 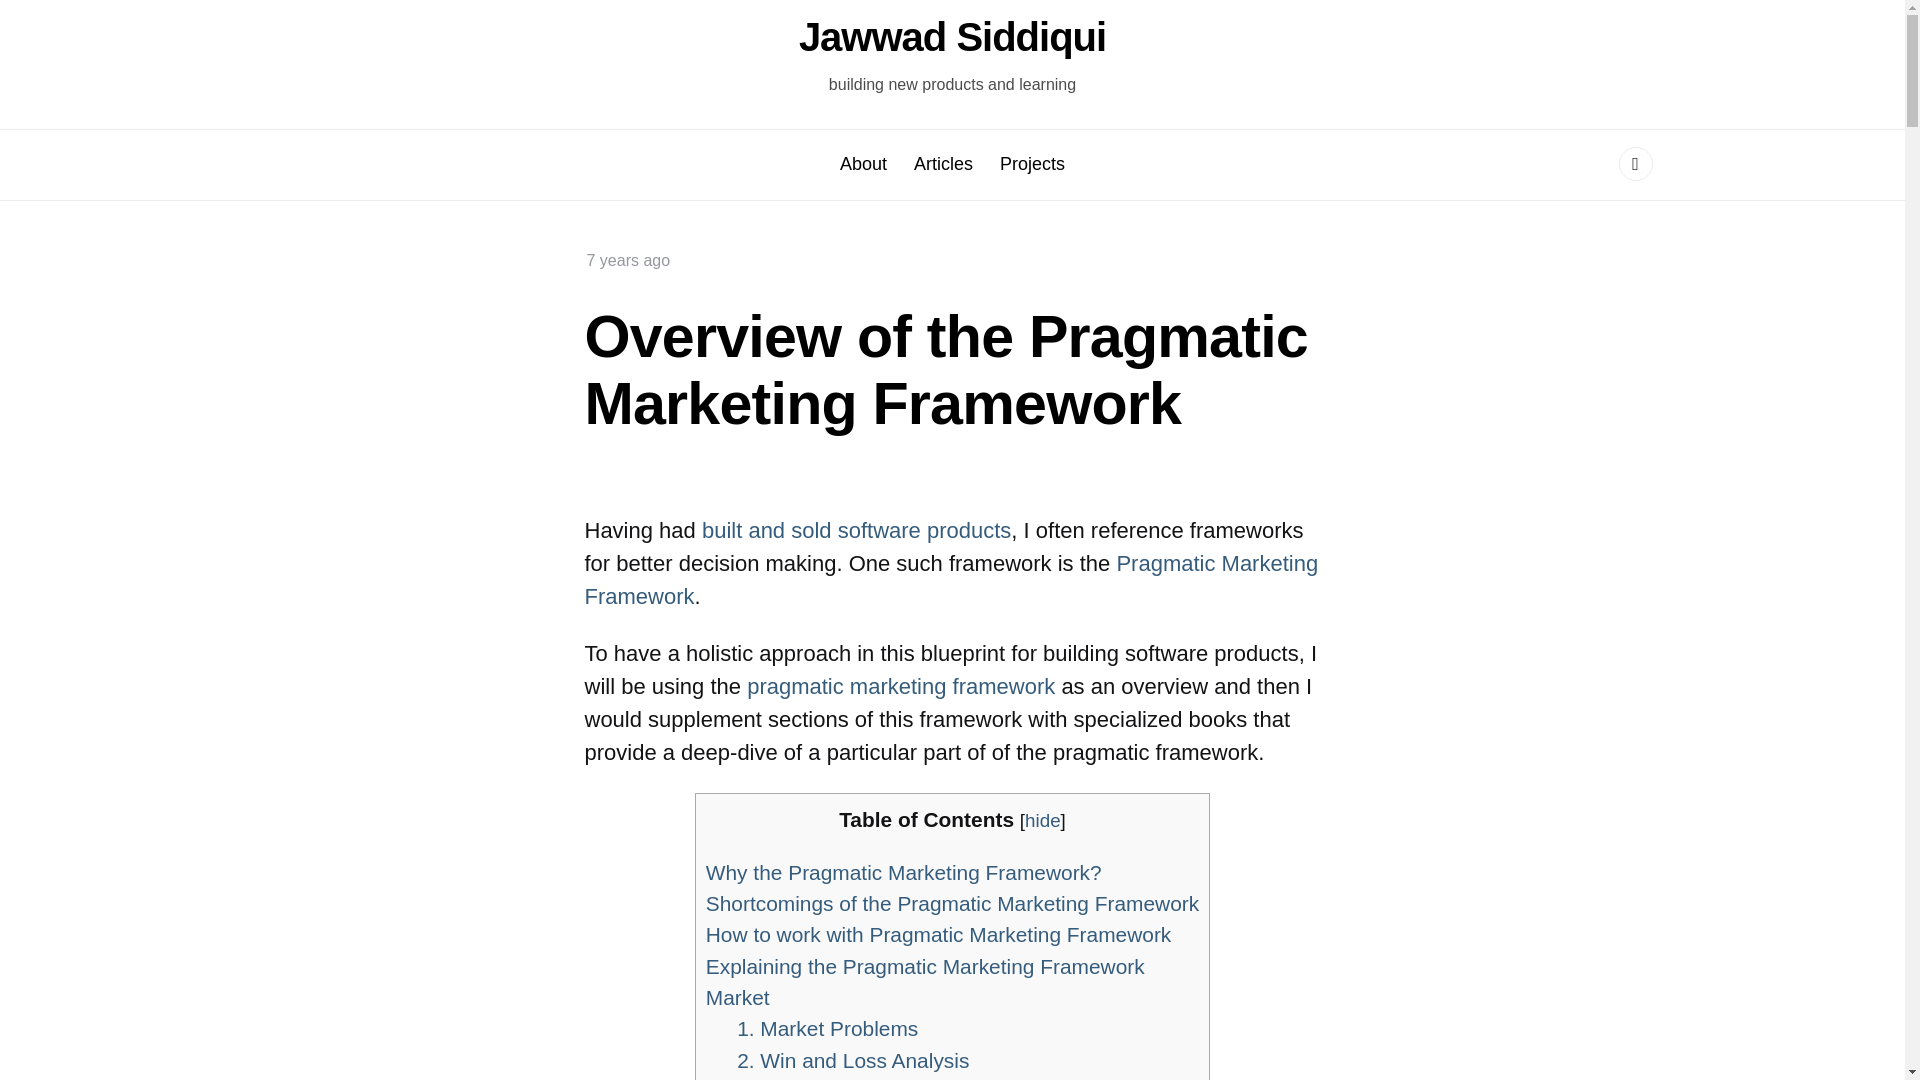 What do you see at coordinates (938, 934) in the screenshot?
I see `How to work with Pragmatic Marketing Framework` at bounding box center [938, 934].